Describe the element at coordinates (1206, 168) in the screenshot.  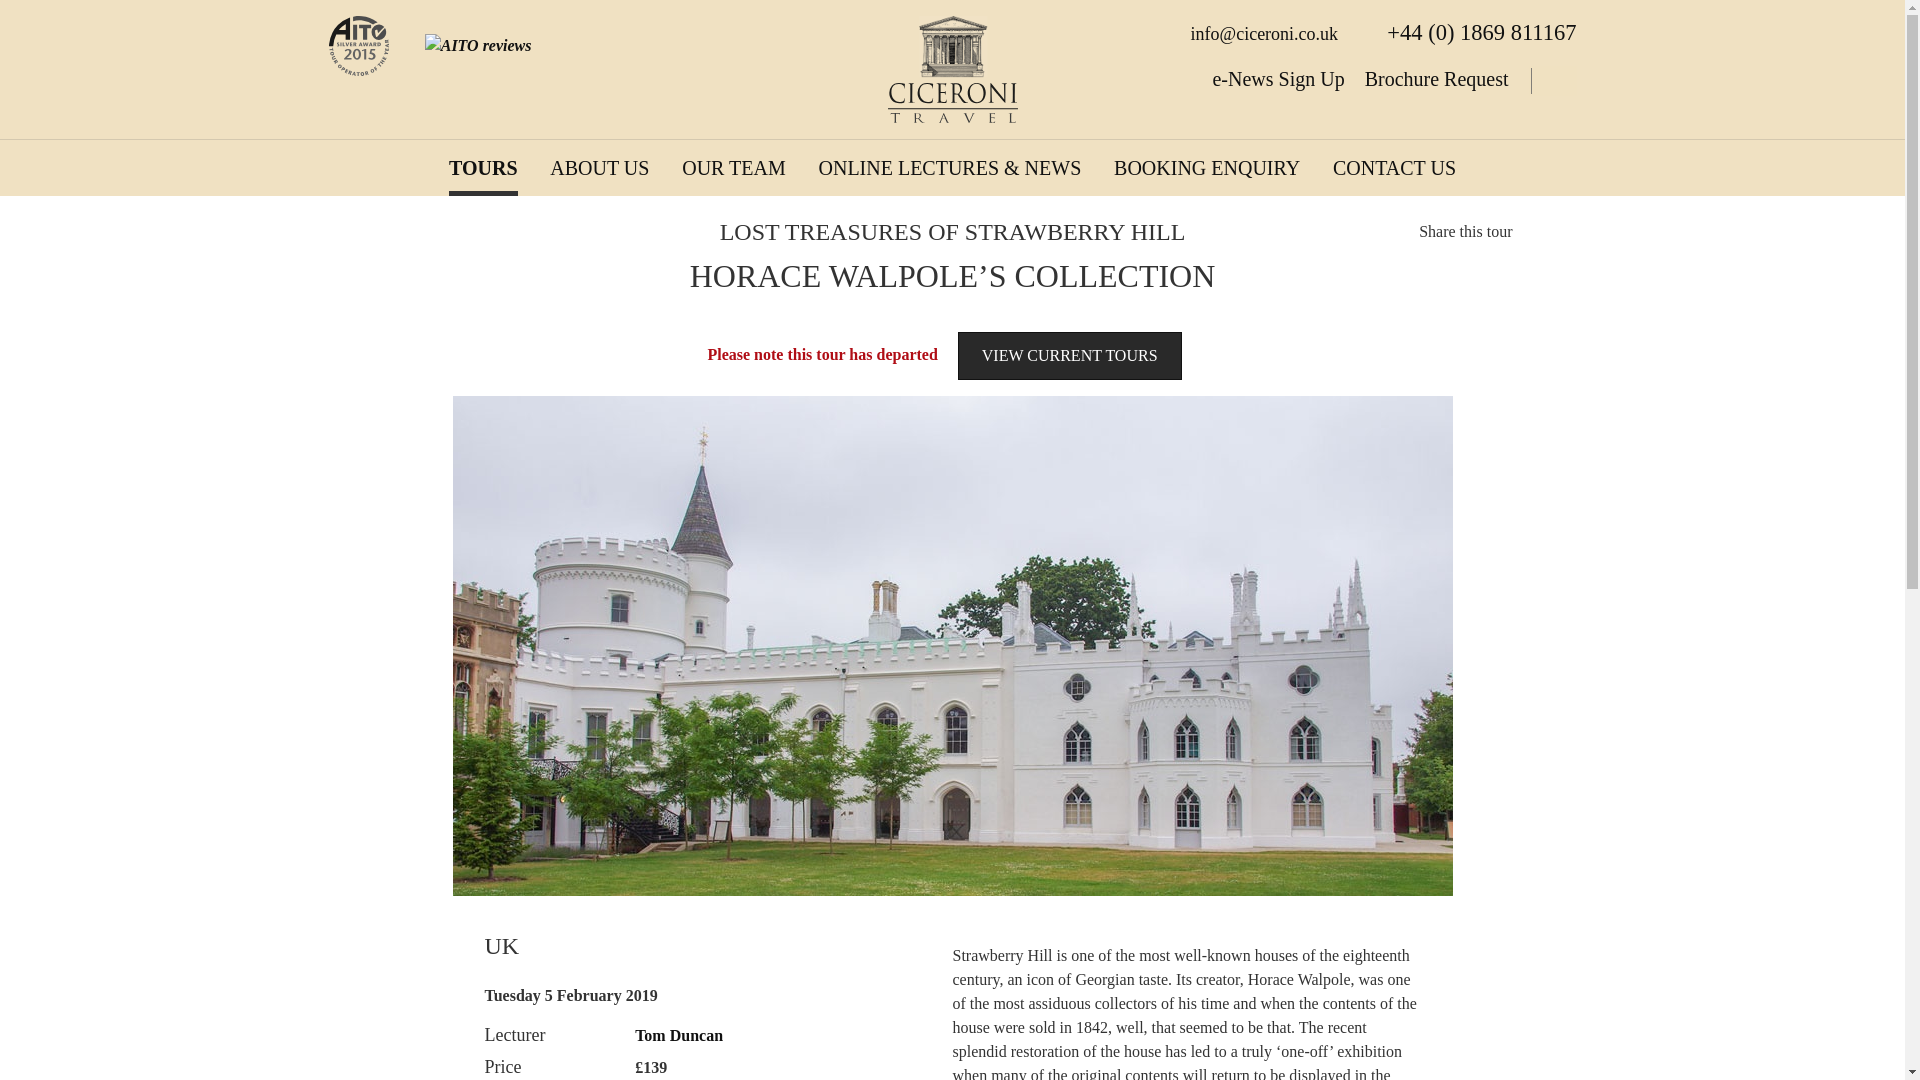
I see `BOOKING ENQUIRY` at that location.